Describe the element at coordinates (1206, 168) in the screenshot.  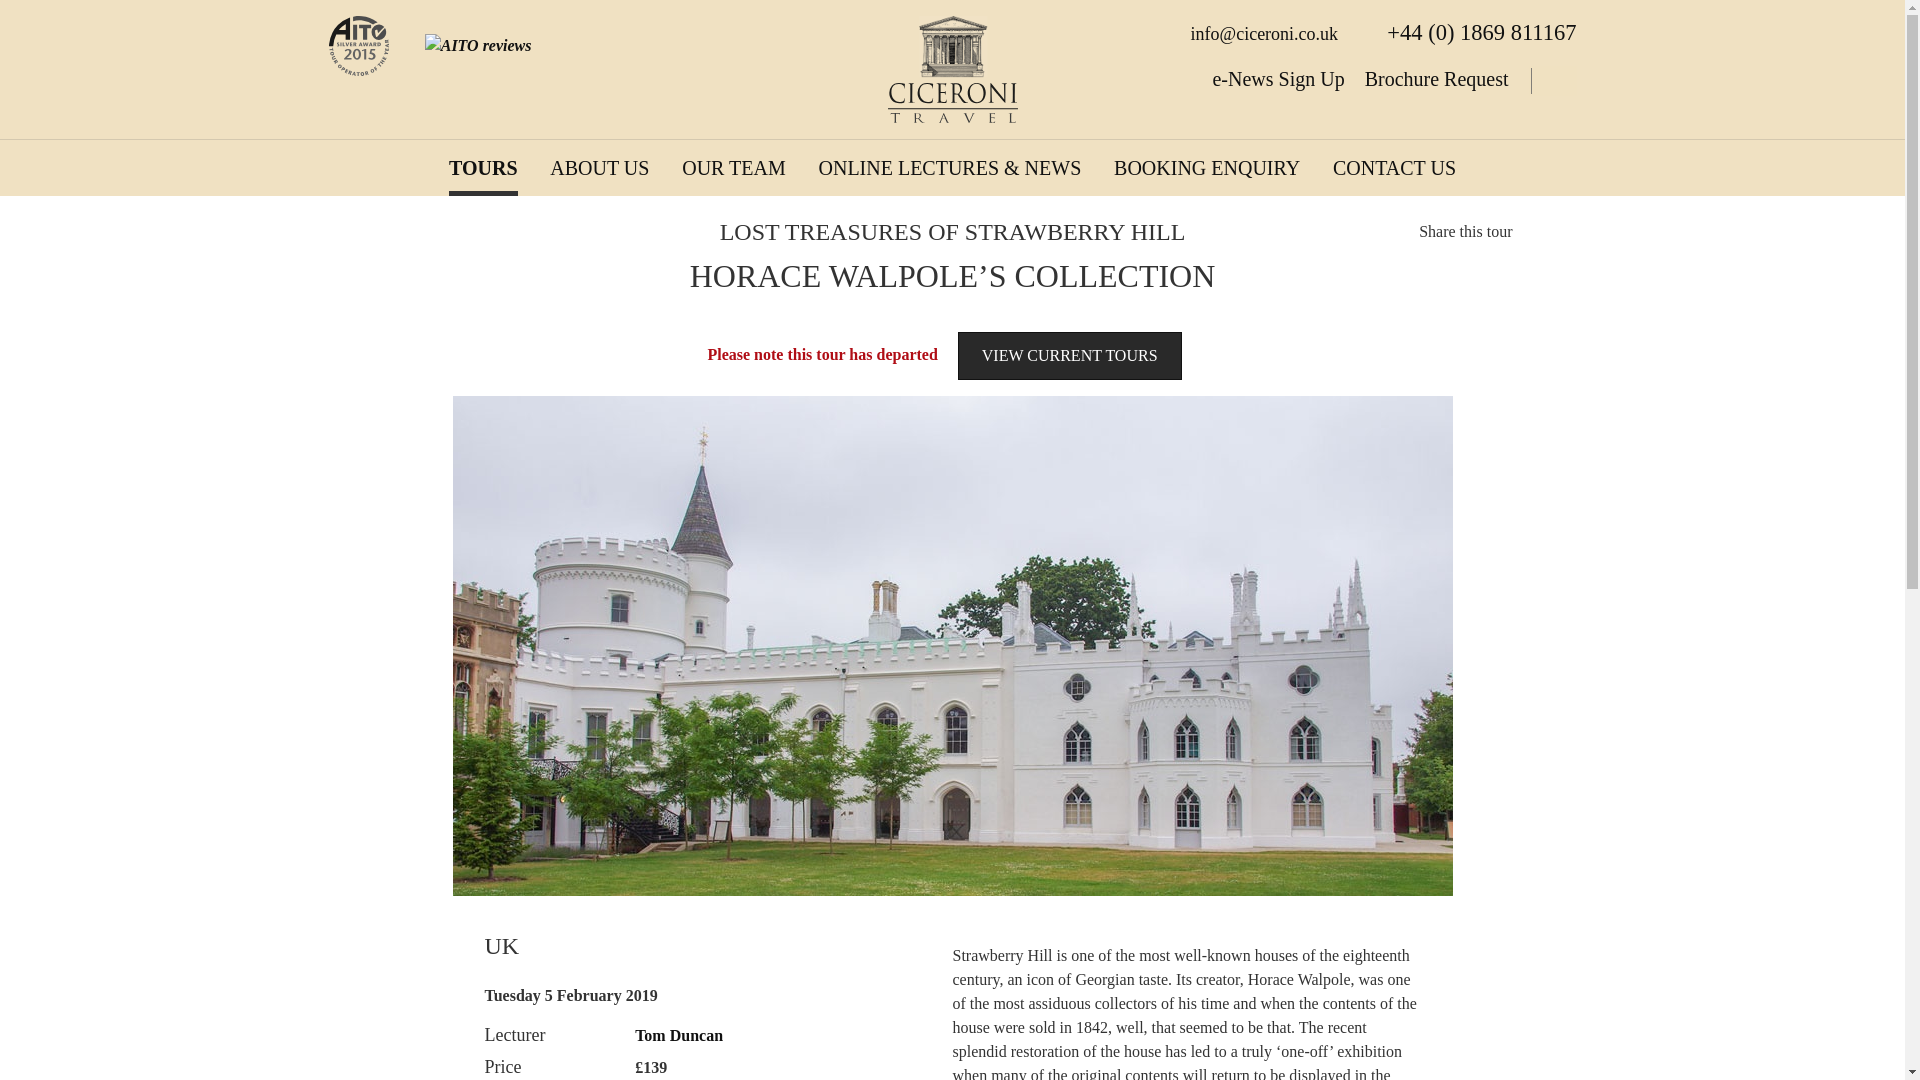
I see `BOOKING ENQUIRY` at that location.